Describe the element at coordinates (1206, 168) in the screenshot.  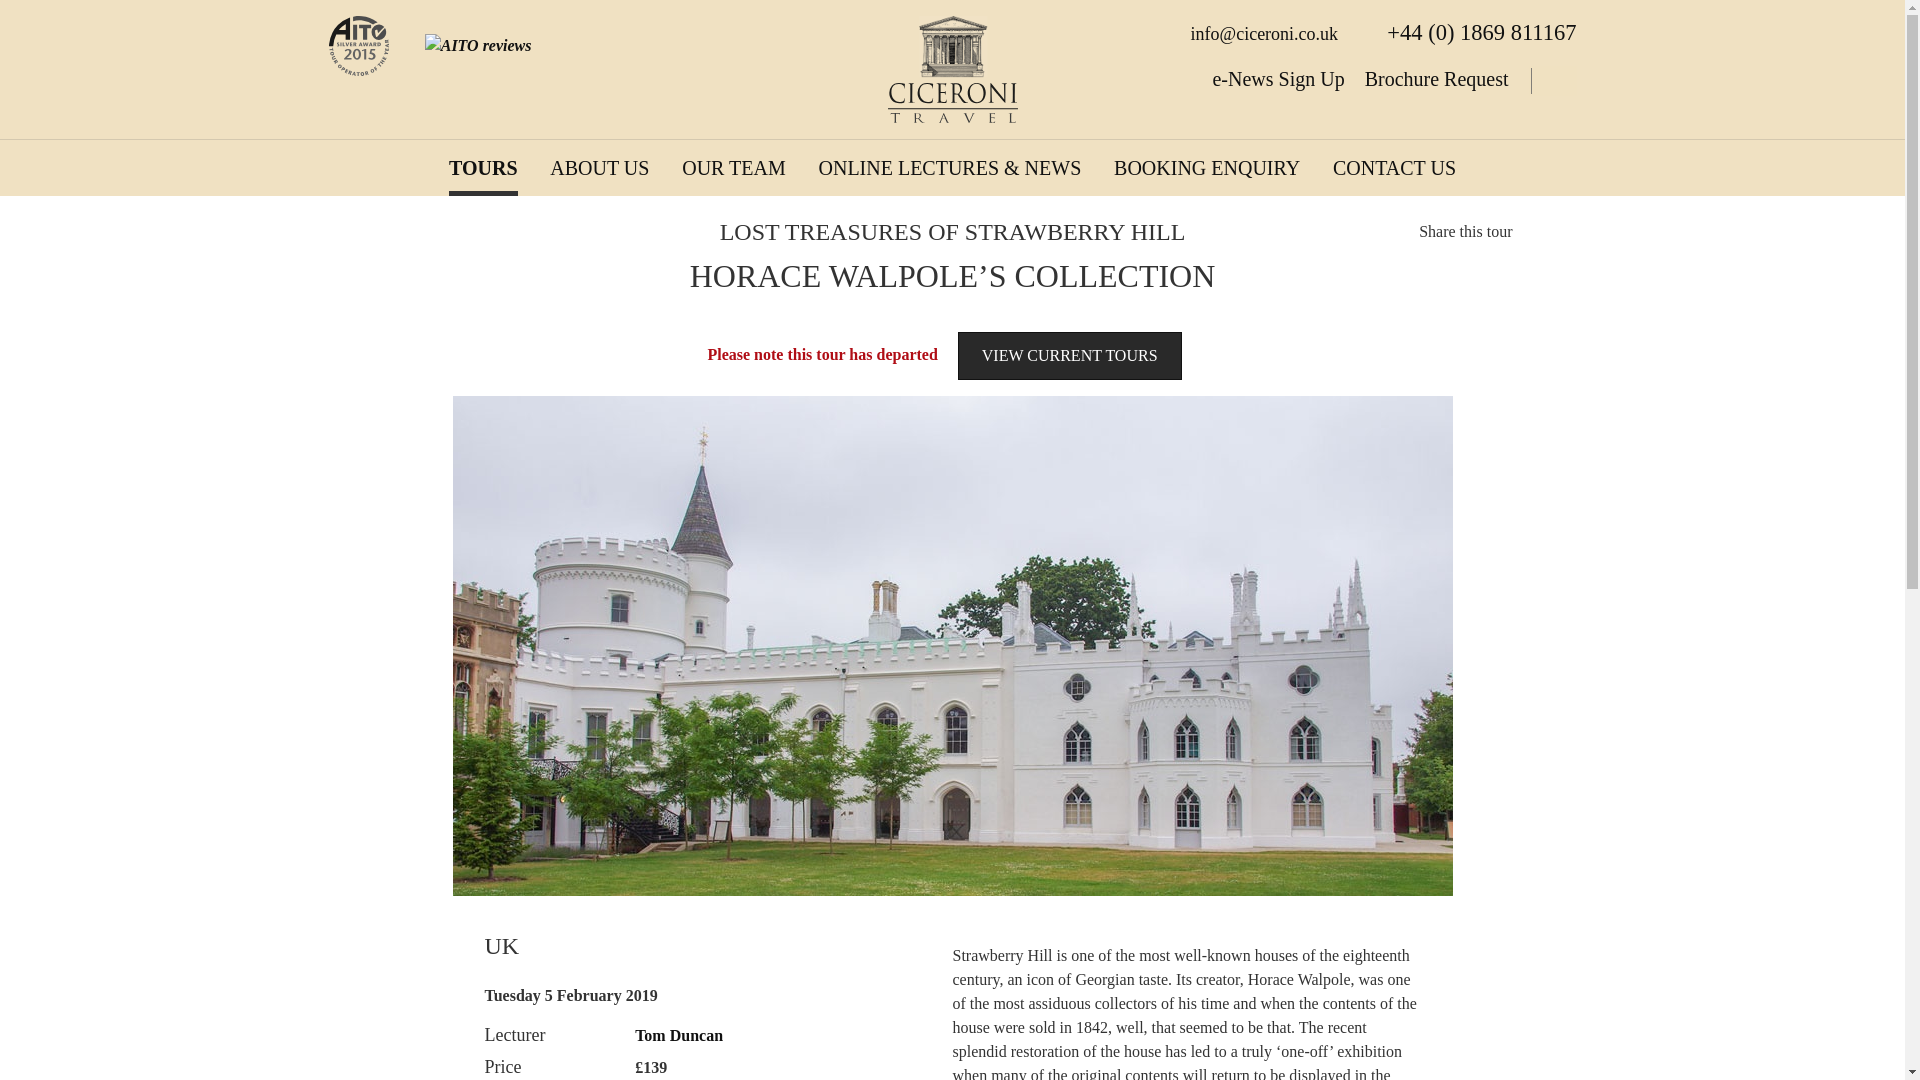
I see `BOOKING ENQUIRY` at that location.